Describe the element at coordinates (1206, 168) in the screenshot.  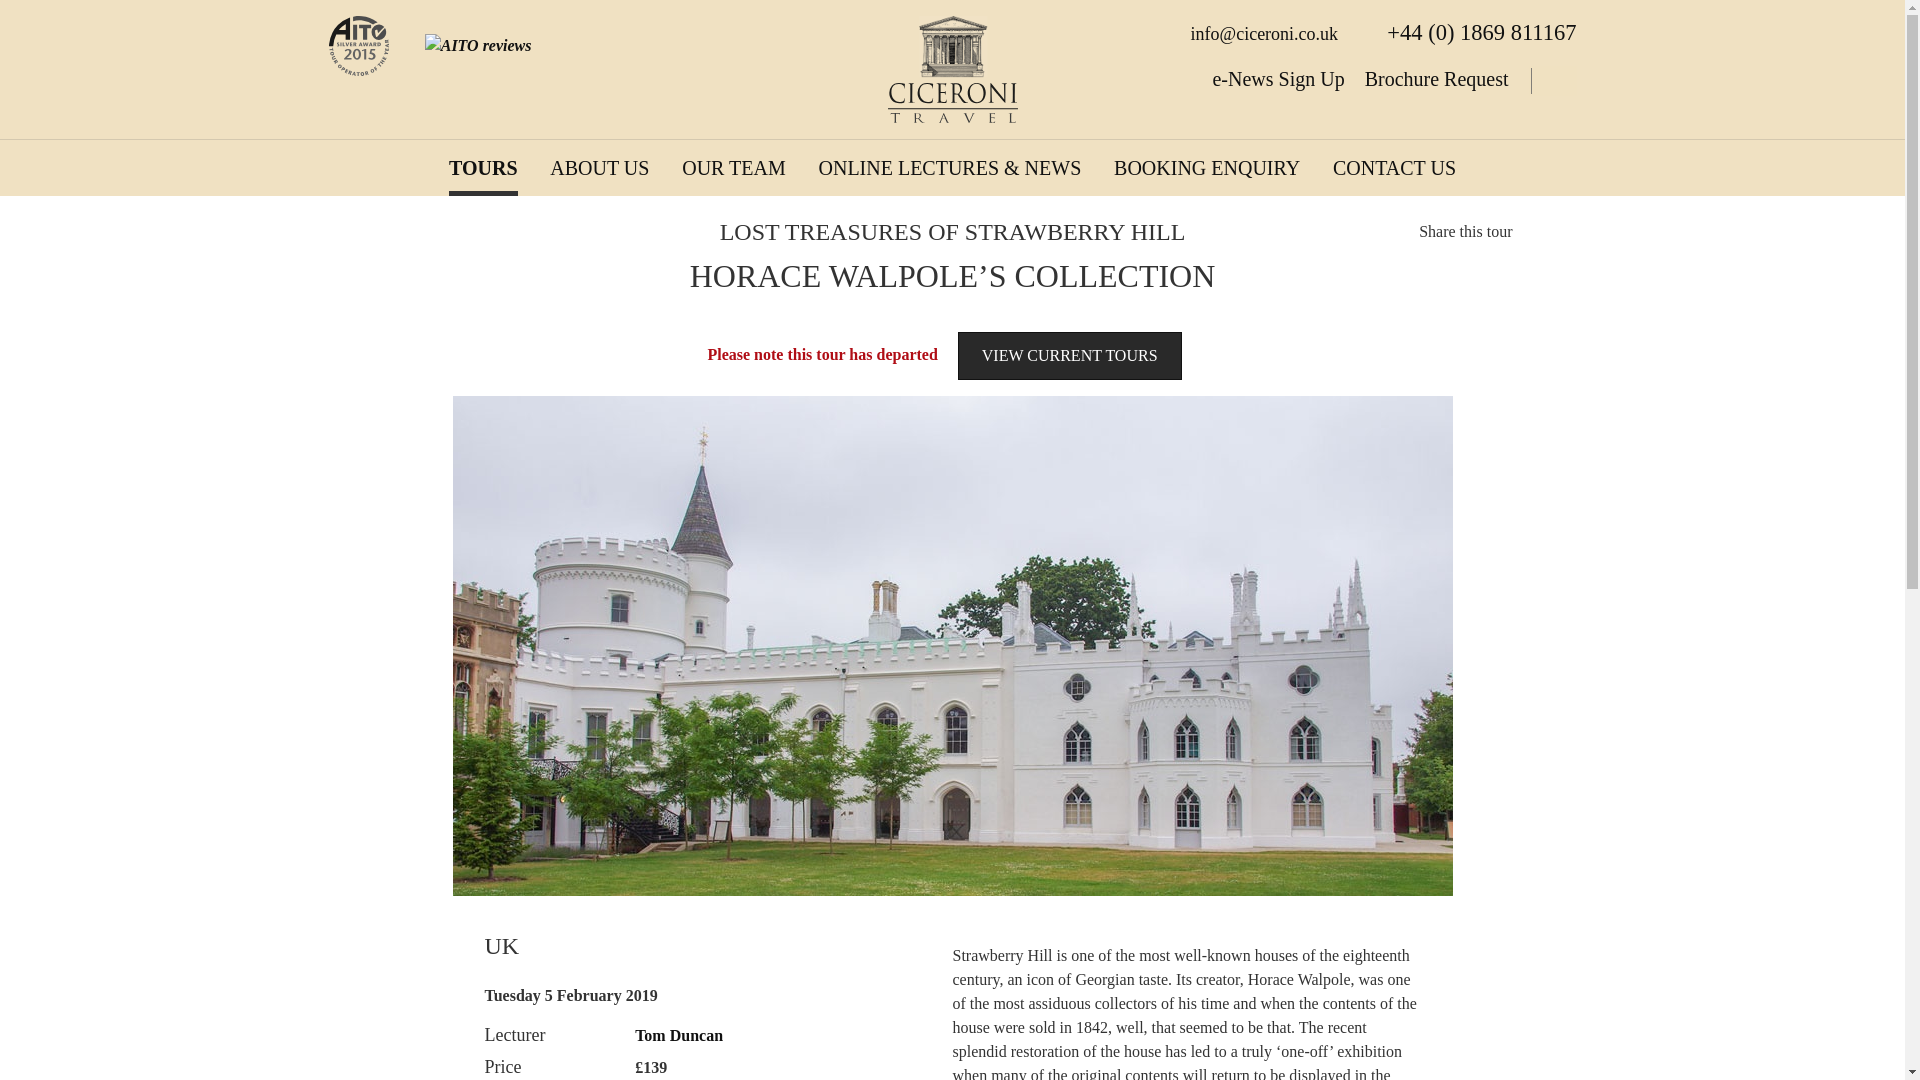
I see `BOOKING ENQUIRY` at that location.